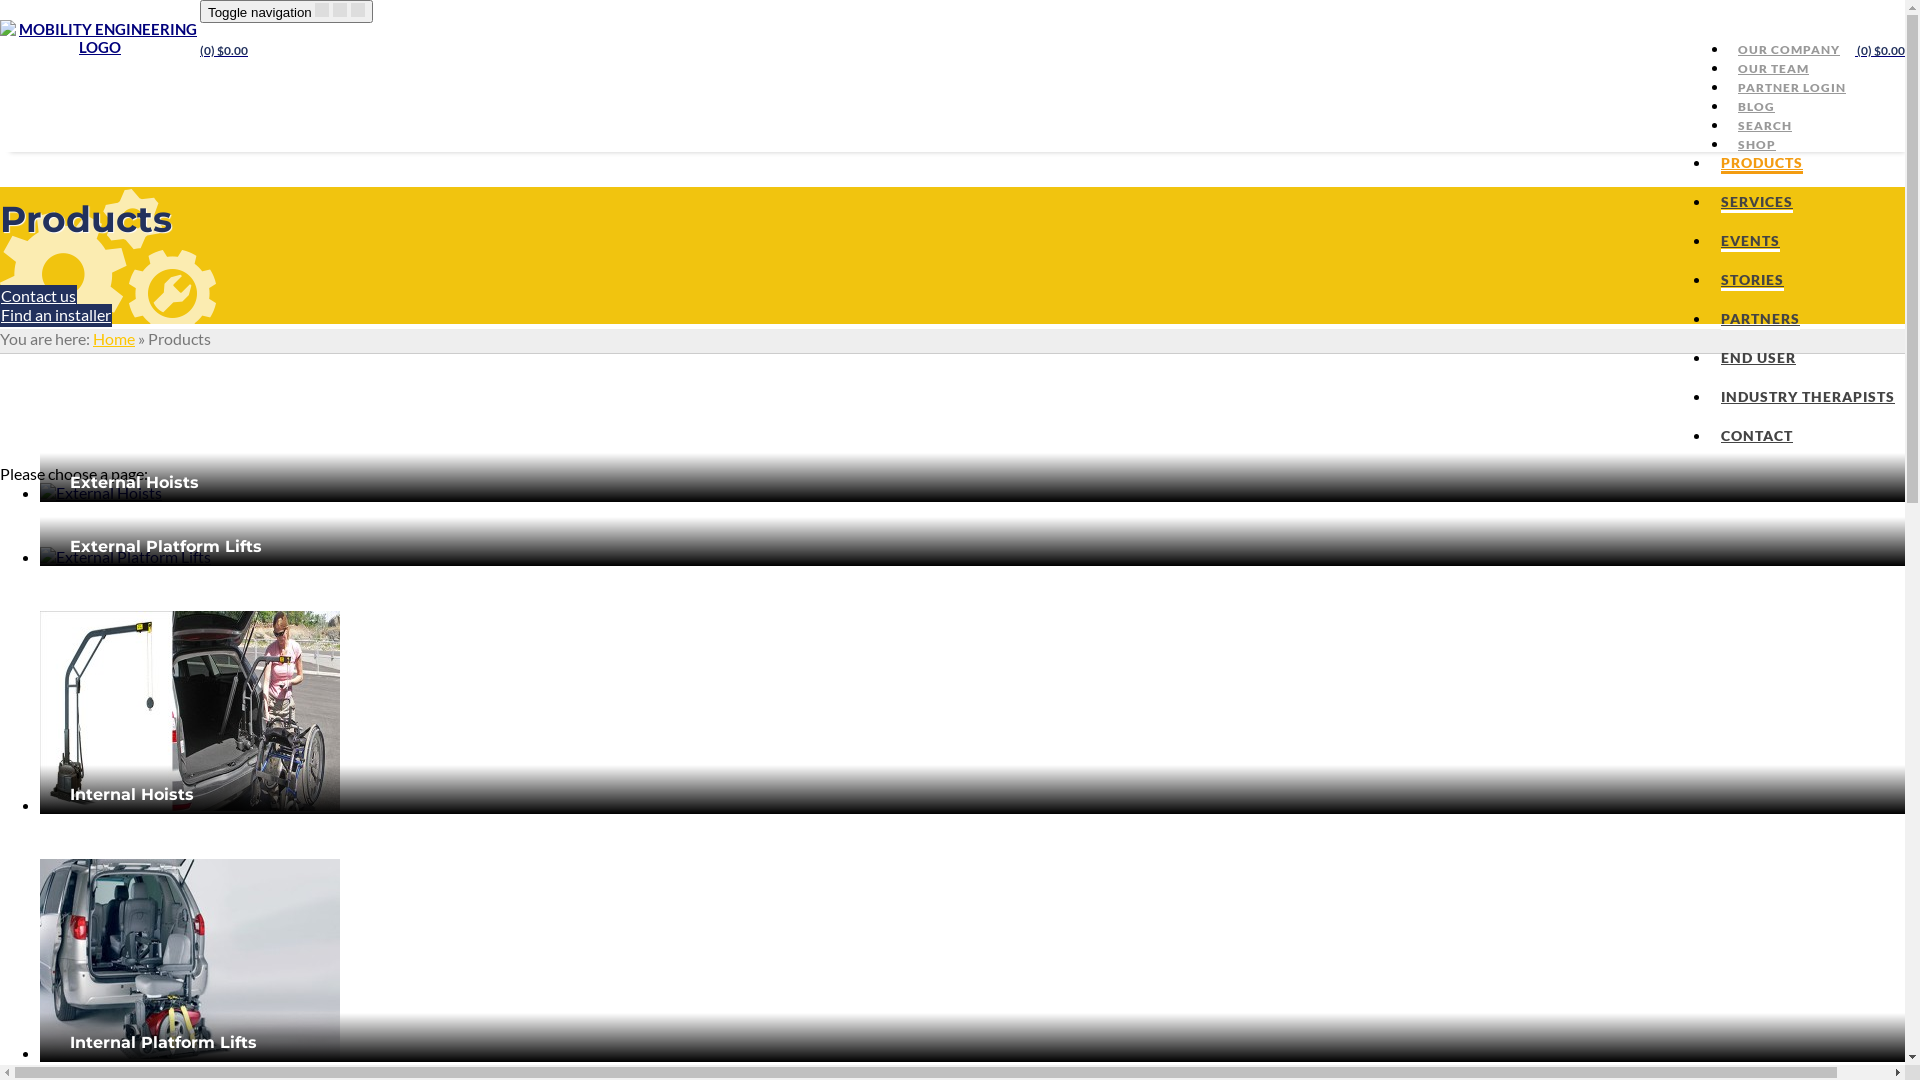 Image resolution: width=1920 pixels, height=1080 pixels. I want to click on (0) $0.00, so click(1880, 50).